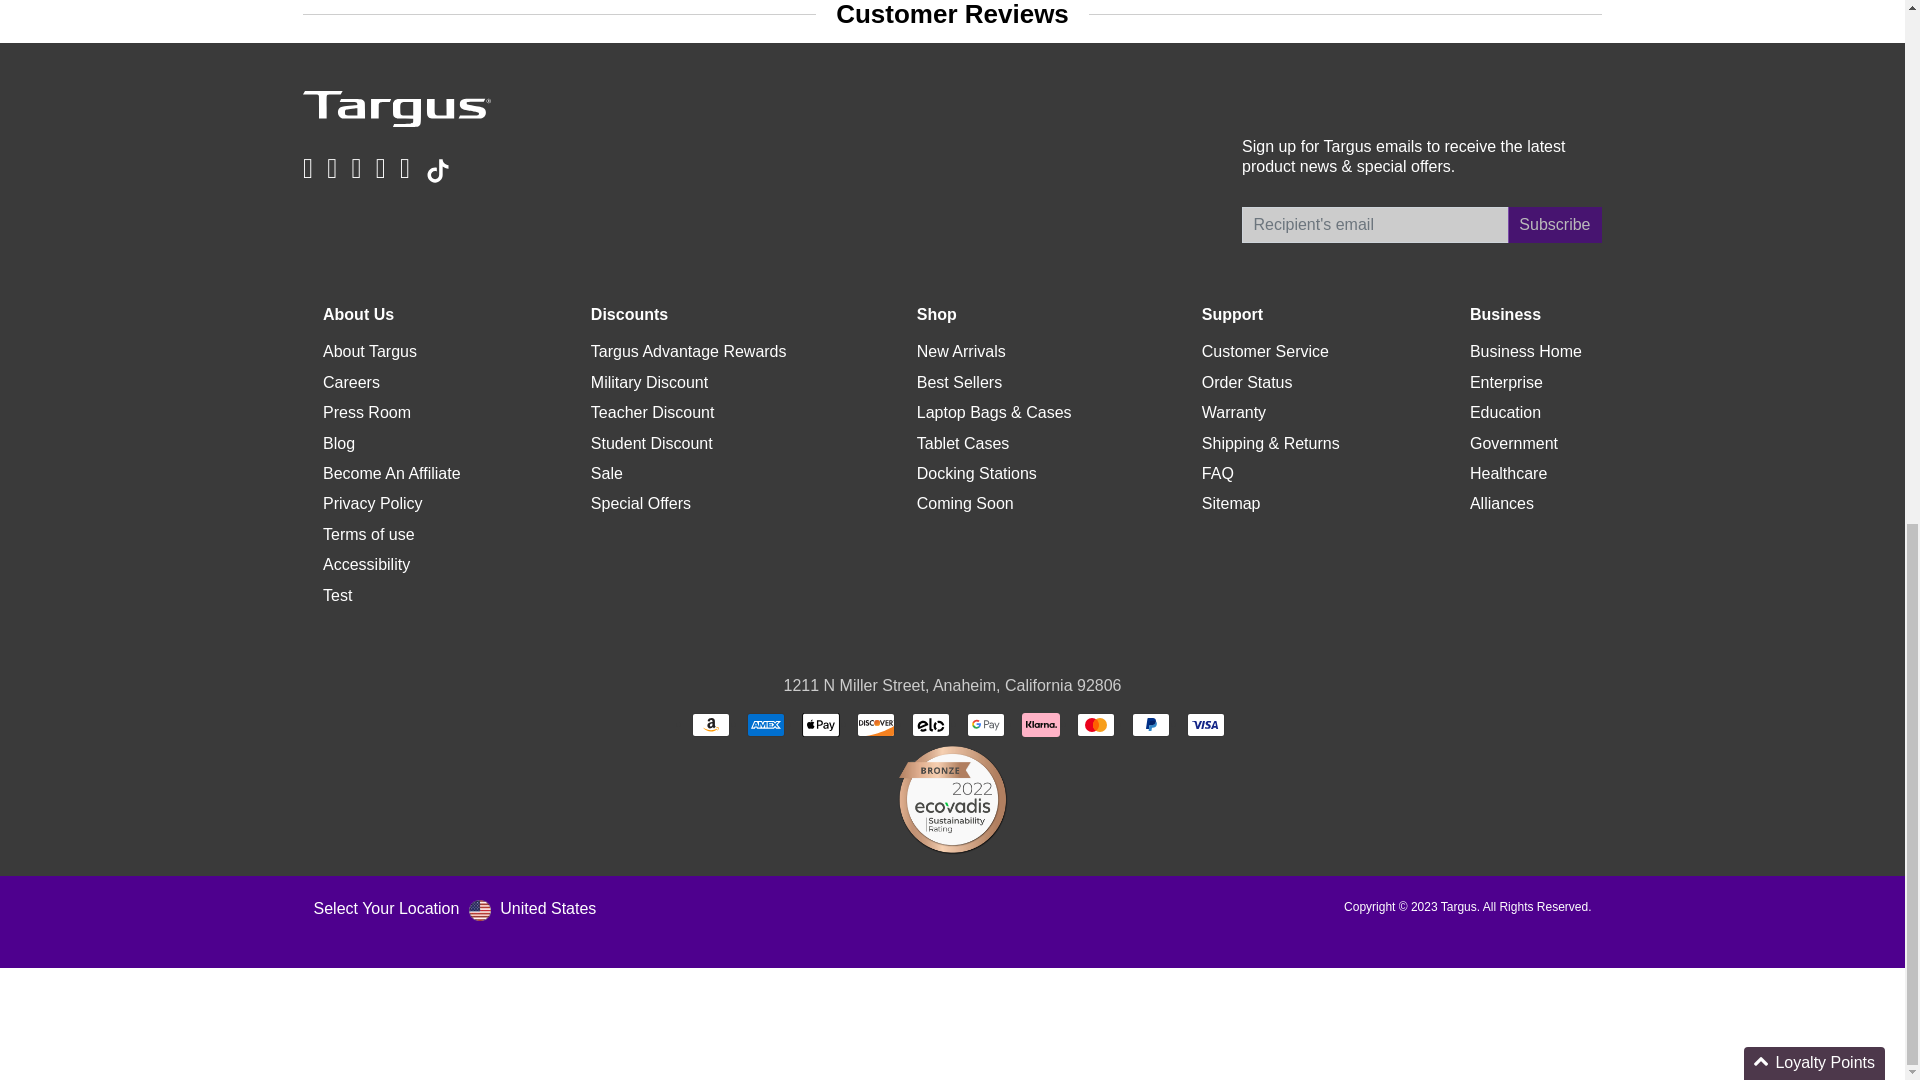 This screenshot has height=1080, width=1920. I want to click on Klarna, so click(1040, 724).